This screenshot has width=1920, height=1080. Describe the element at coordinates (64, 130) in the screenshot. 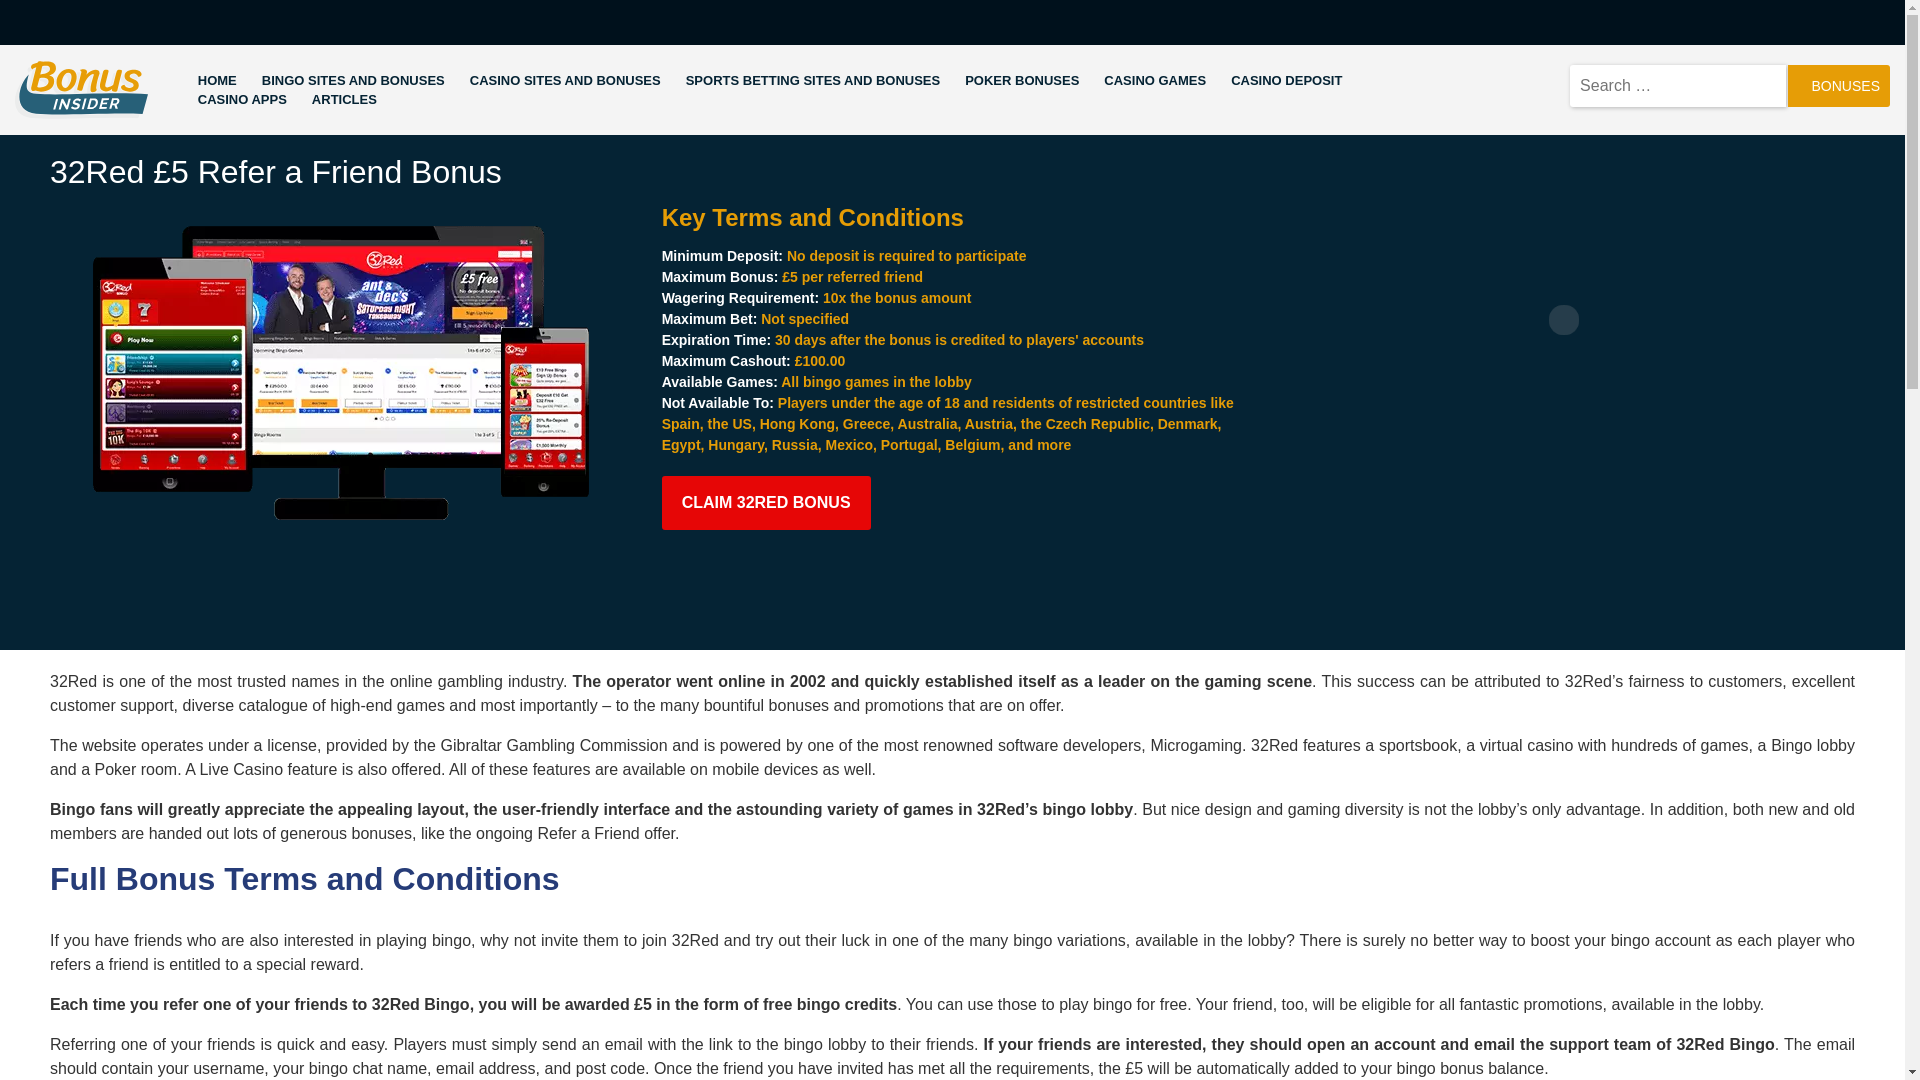

I see `Bonus Insider` at that location.